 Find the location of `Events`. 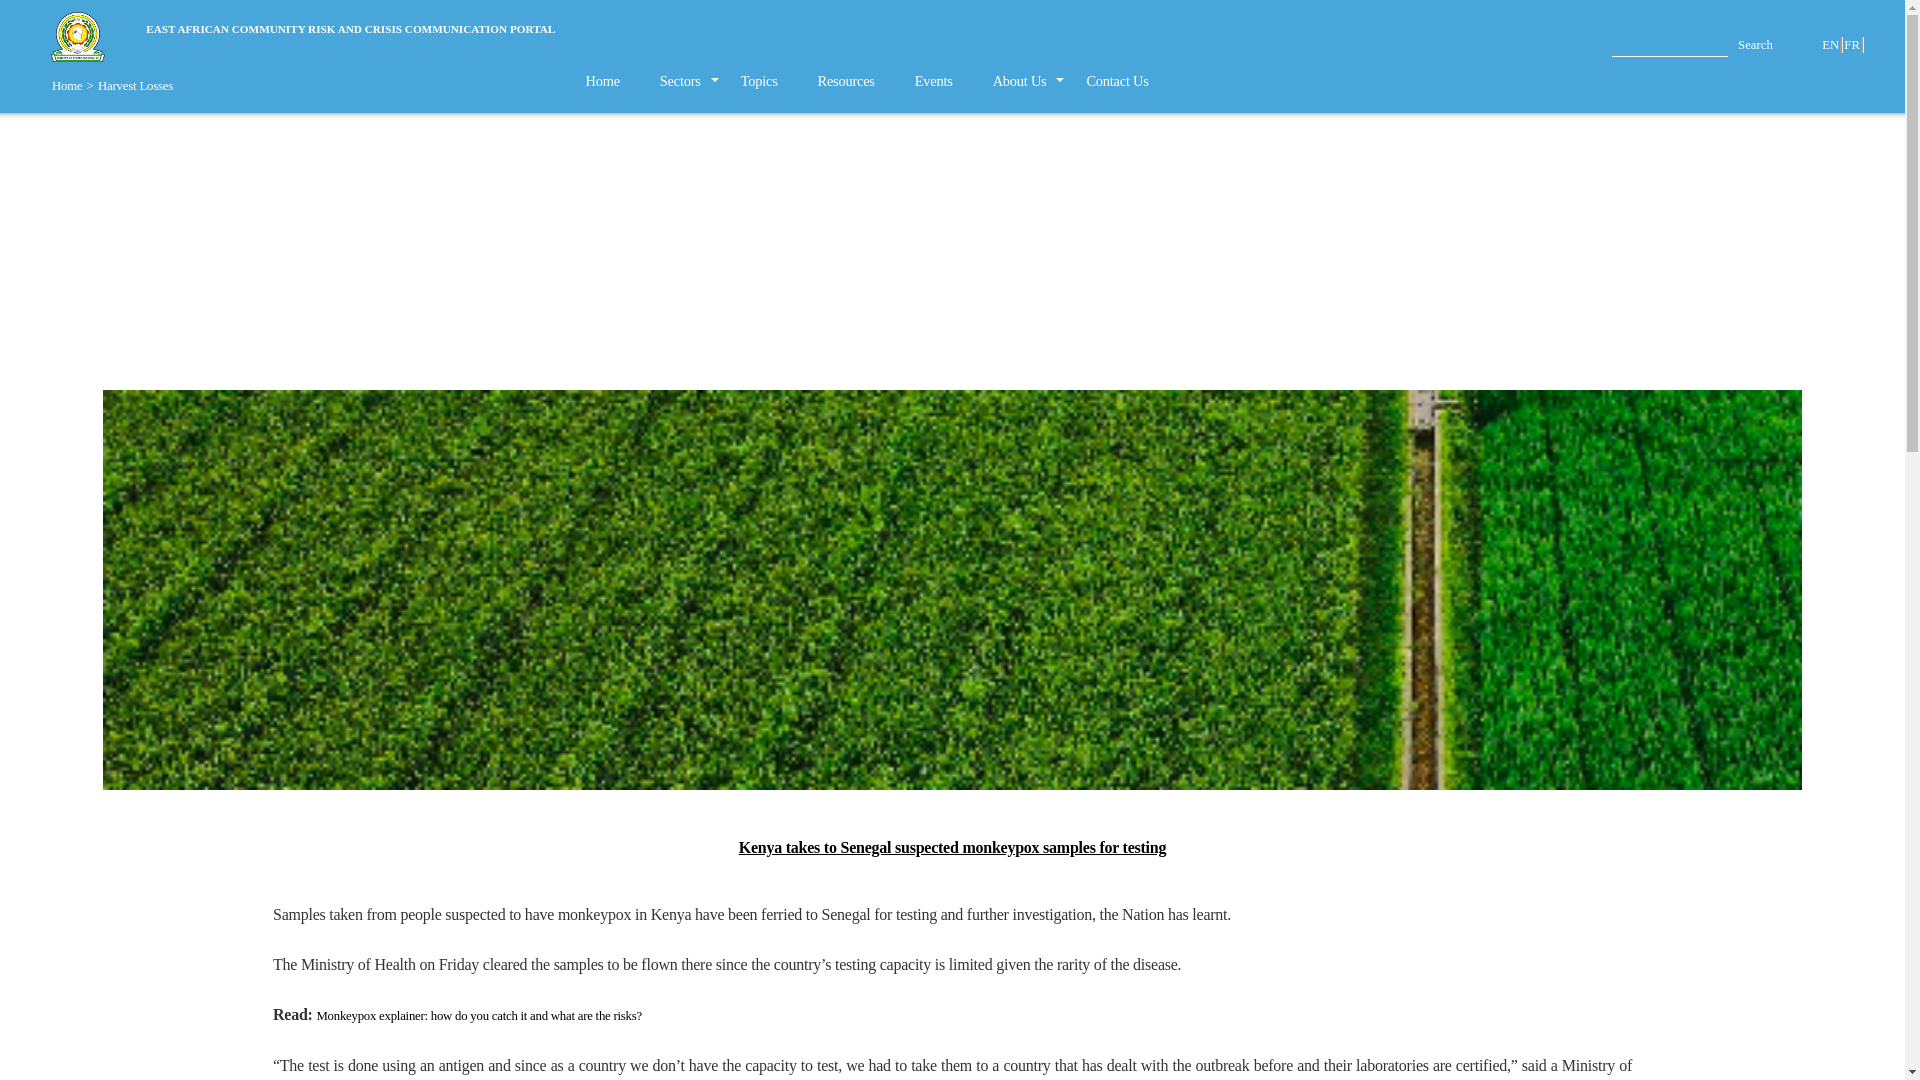

Events is located at coordinates (934, 80).